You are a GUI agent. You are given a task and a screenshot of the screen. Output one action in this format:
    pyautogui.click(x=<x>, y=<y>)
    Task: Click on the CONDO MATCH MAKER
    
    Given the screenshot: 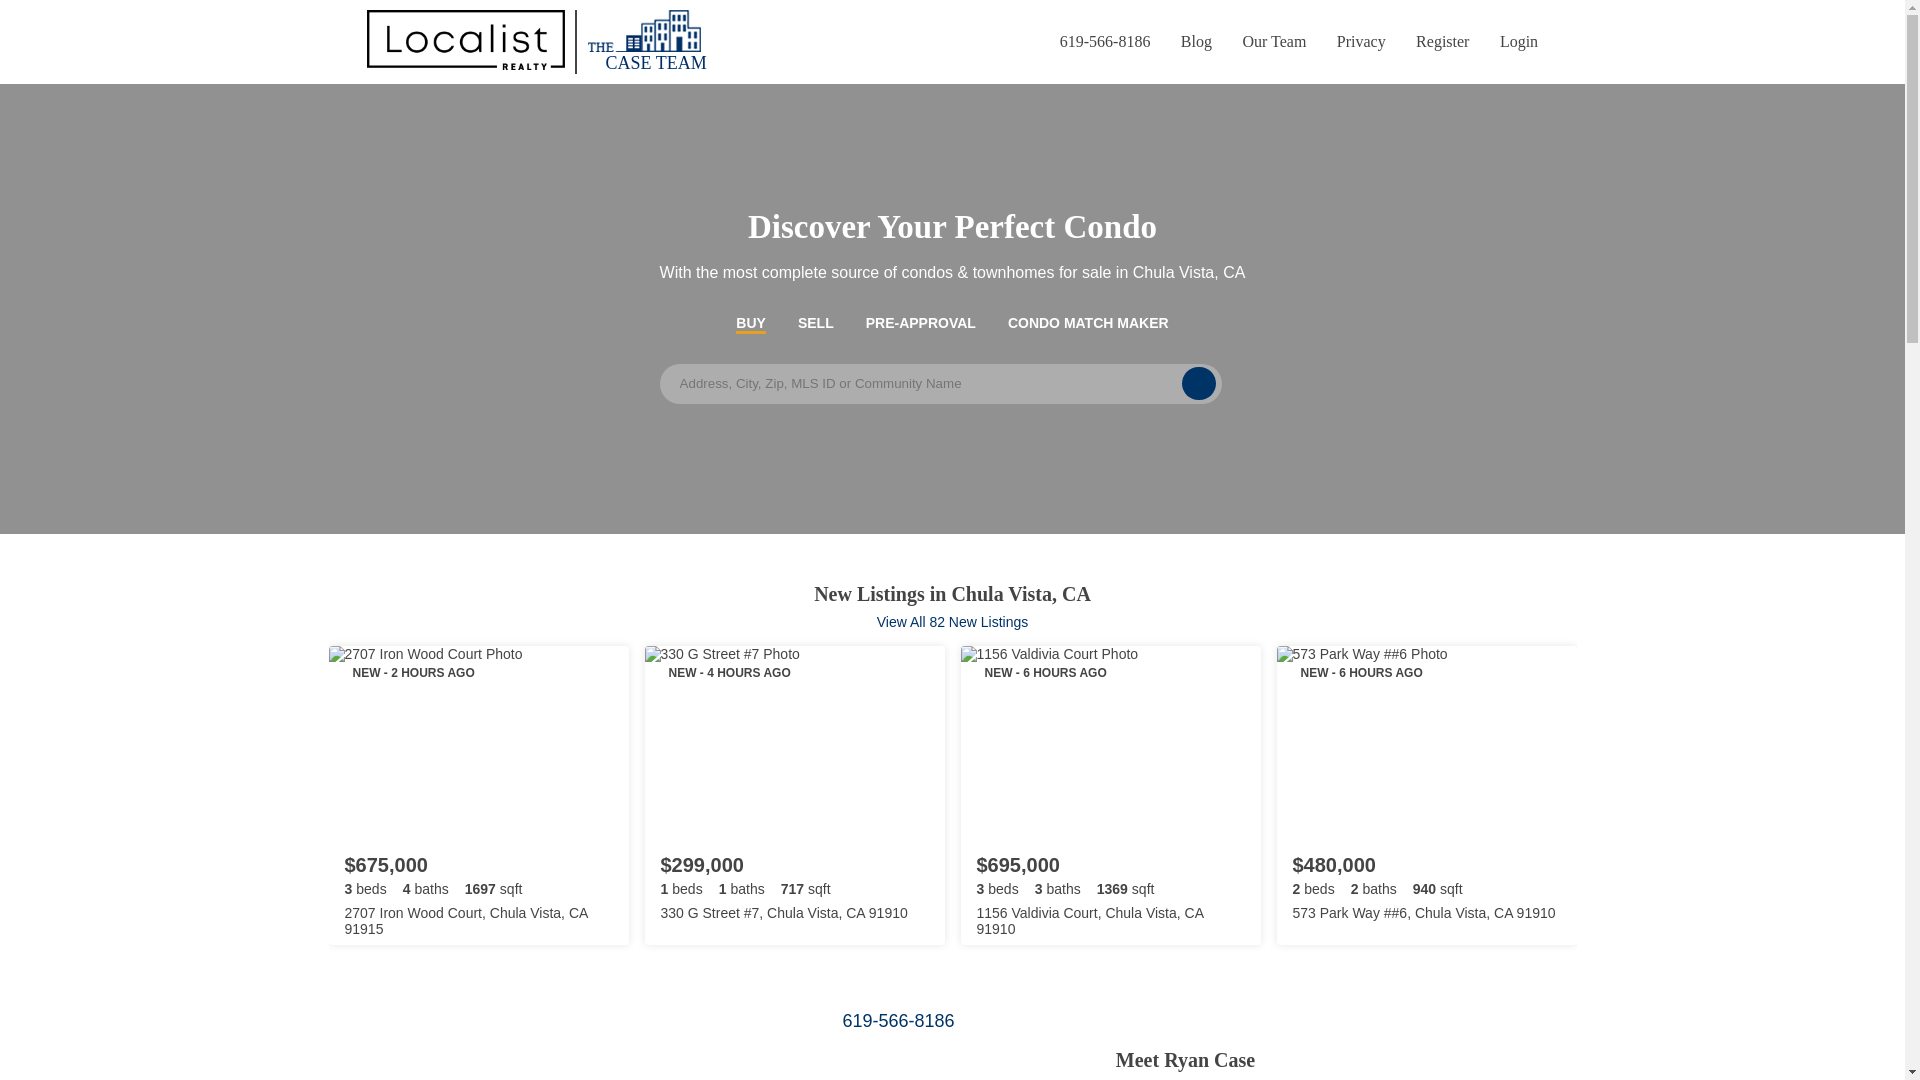 What is the action you would take?
    pyautogui.click(x=1088, y=322)
    